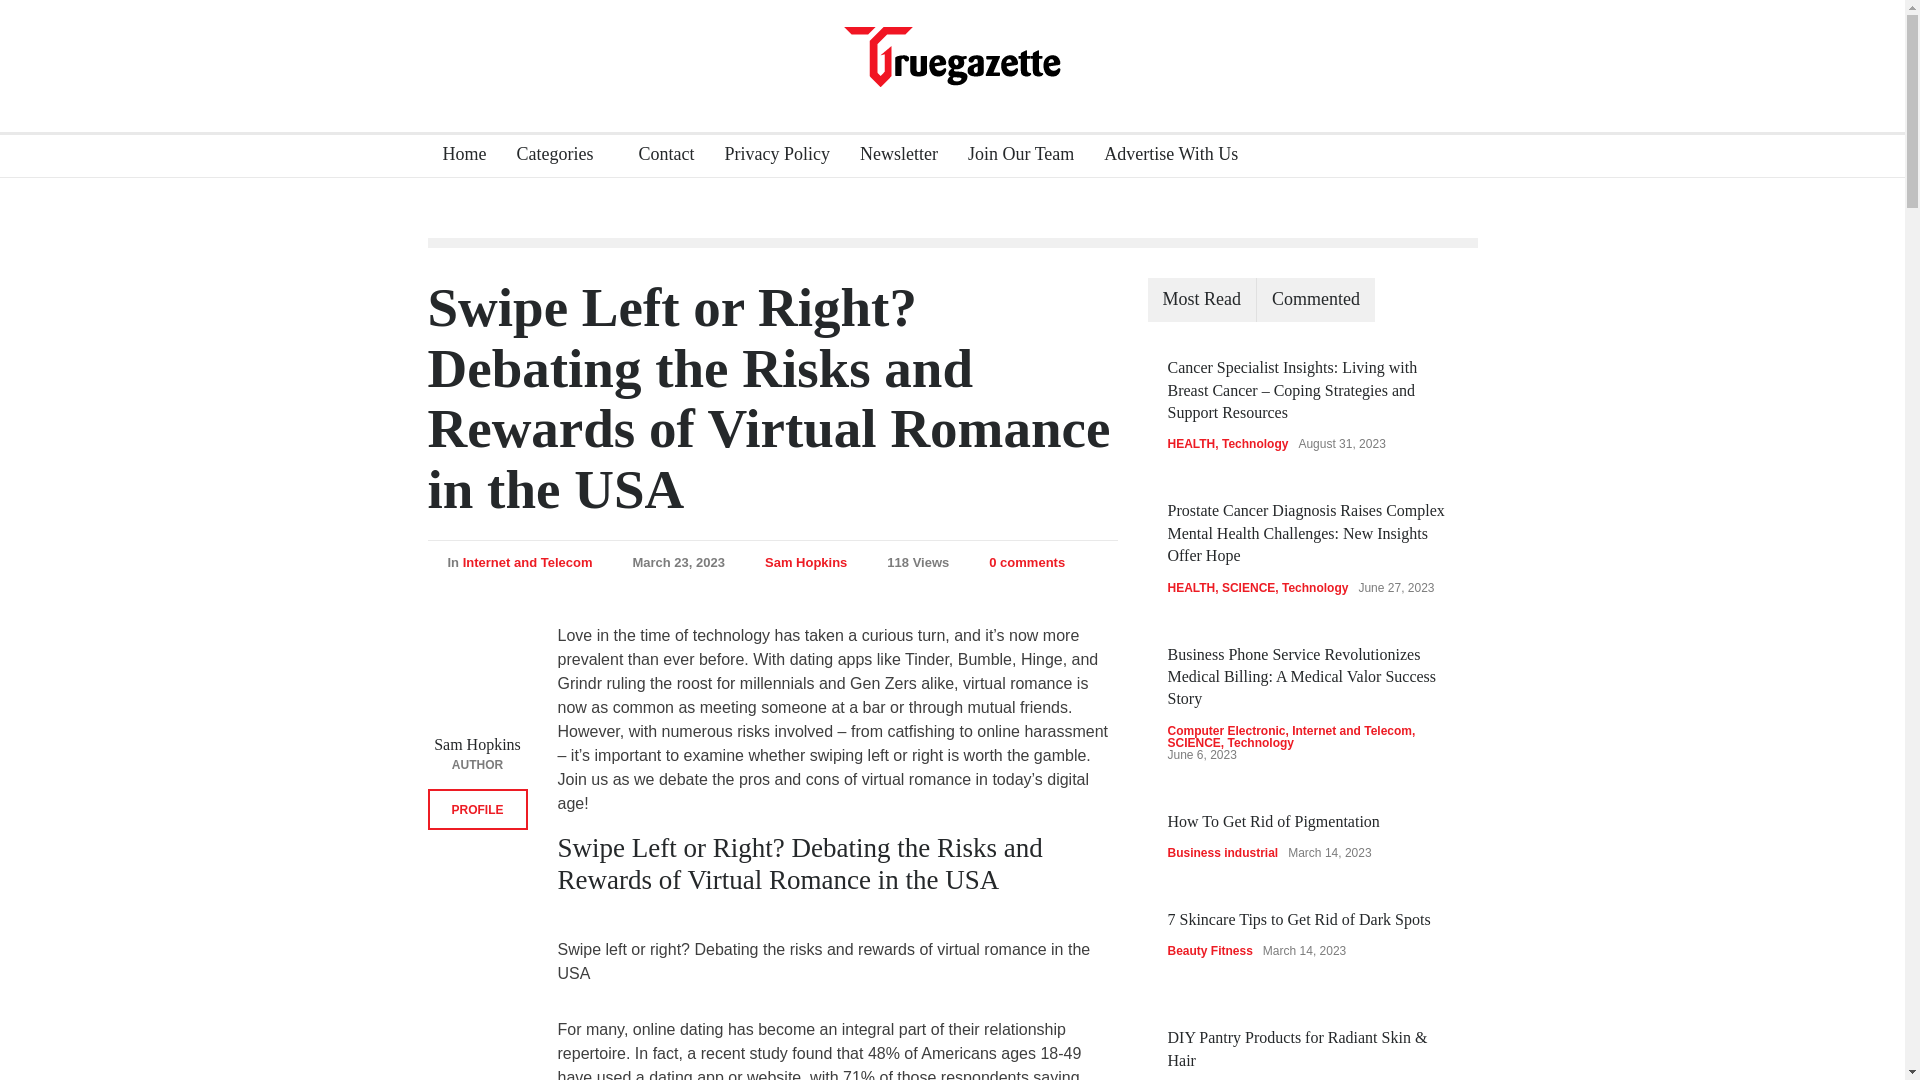 Image resolution: width=1920 pixels, height=1080 pixels. I want to click on Join Our Team, so click(1012, 156).